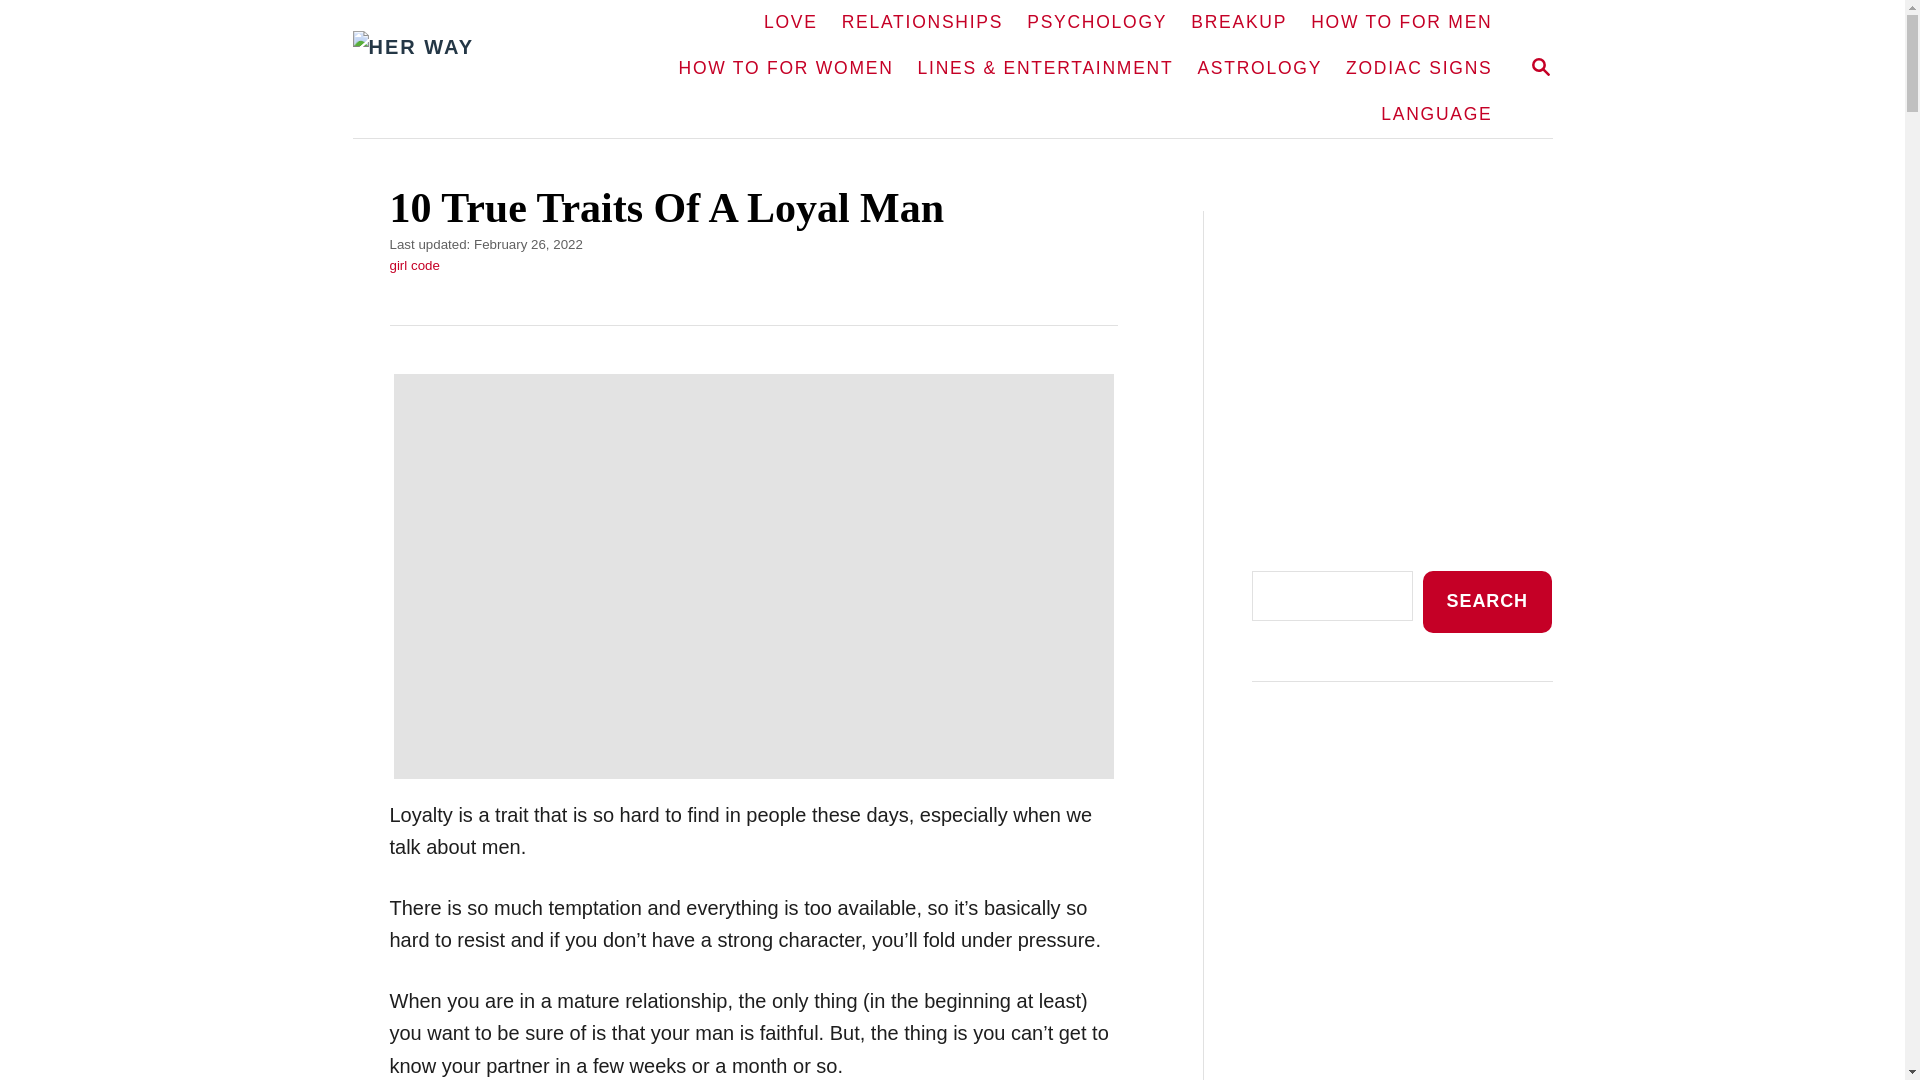  I want to click on PSYCHOLOGY, so click(1096, 23).